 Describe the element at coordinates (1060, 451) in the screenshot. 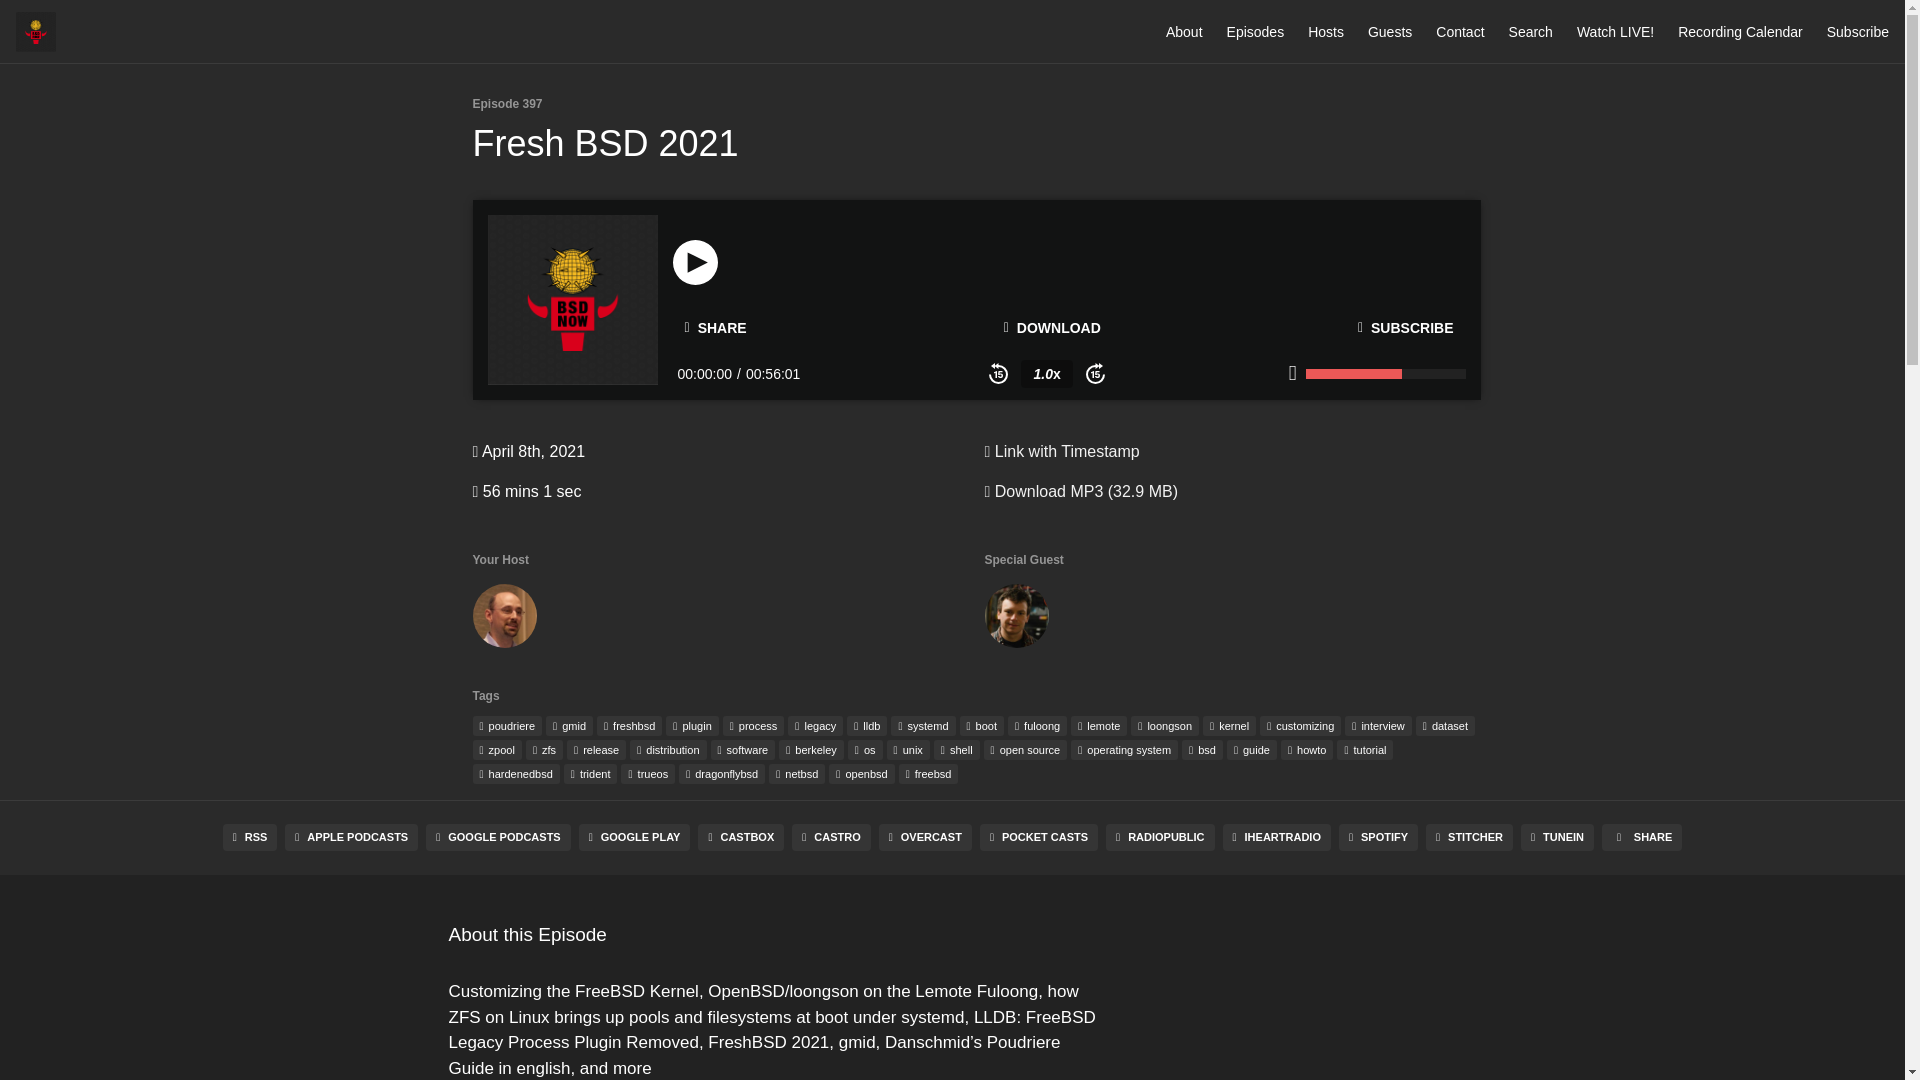

I see `Link with Timestamp` at that location.